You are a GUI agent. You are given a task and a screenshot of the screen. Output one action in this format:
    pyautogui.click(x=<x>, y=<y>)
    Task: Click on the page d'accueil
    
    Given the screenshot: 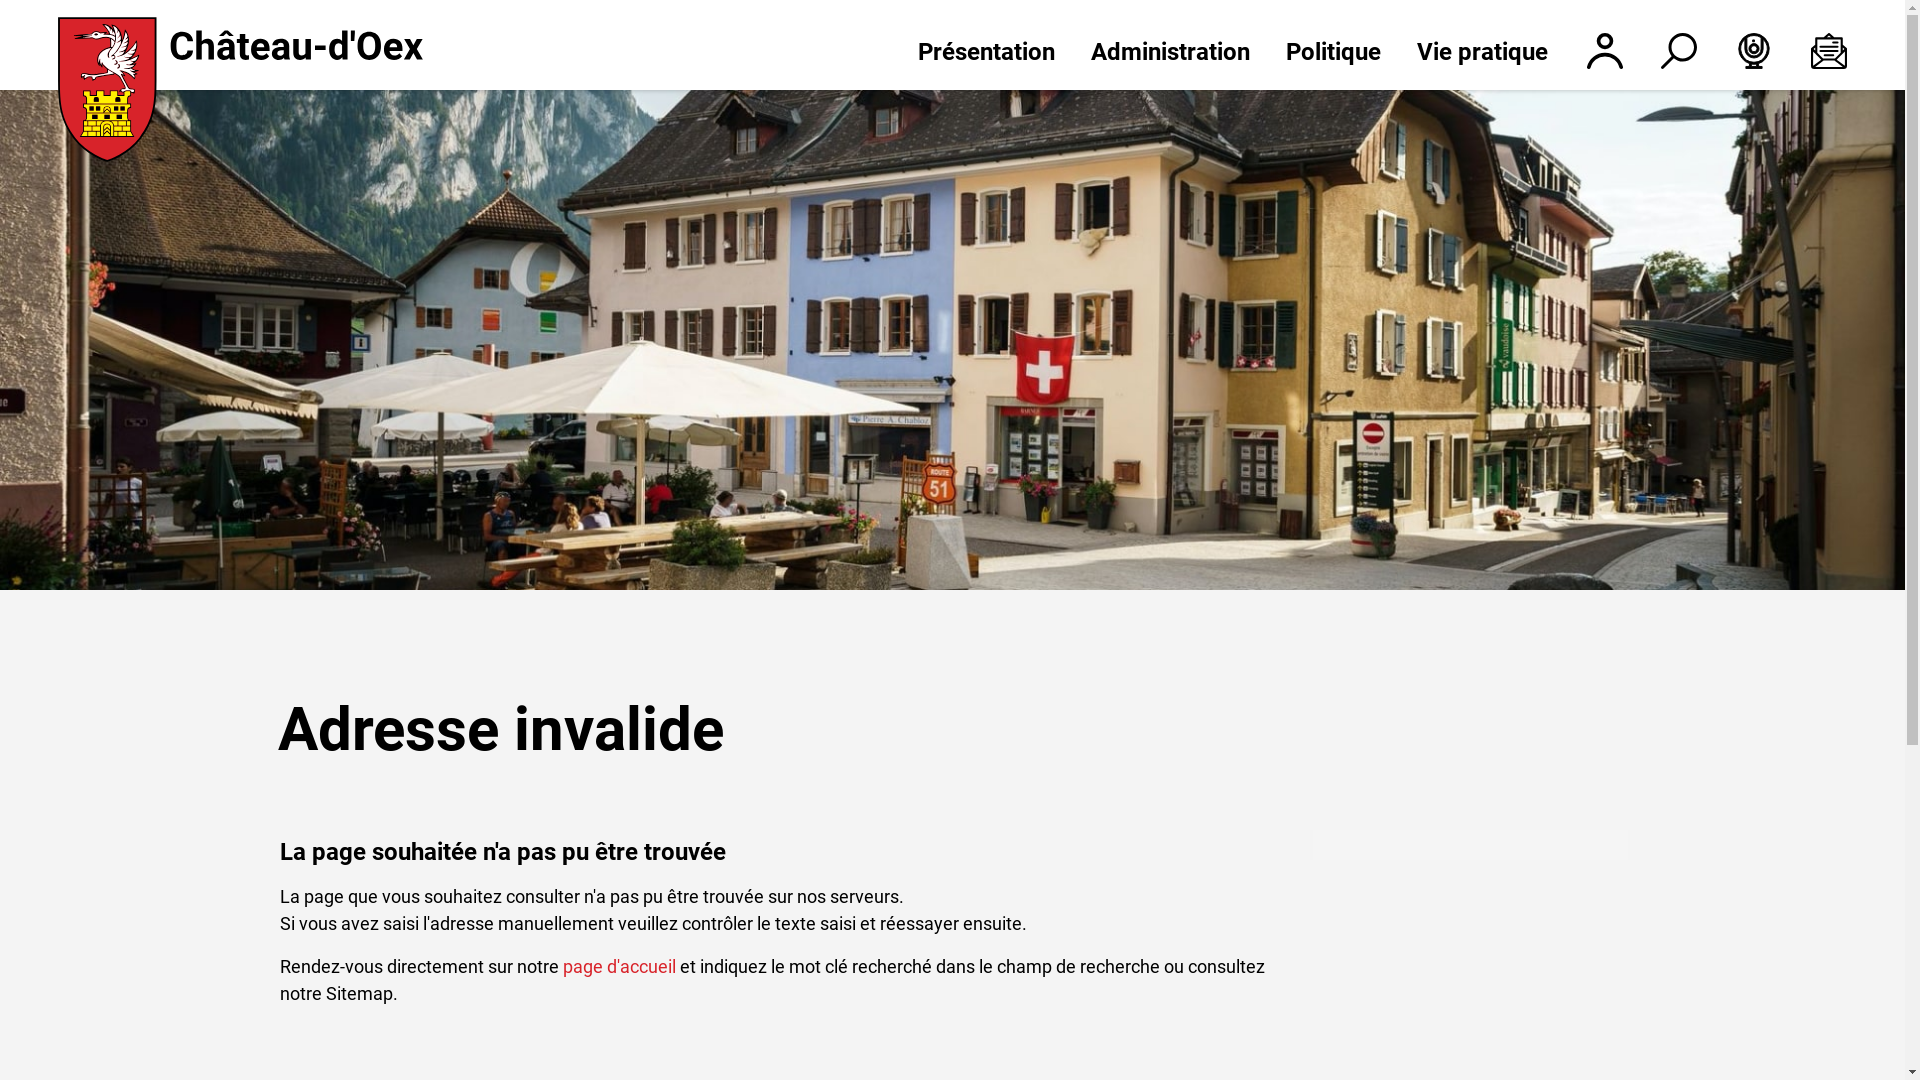 What is the action you would take?
    pyautogui.click(x=618, y=966)
    